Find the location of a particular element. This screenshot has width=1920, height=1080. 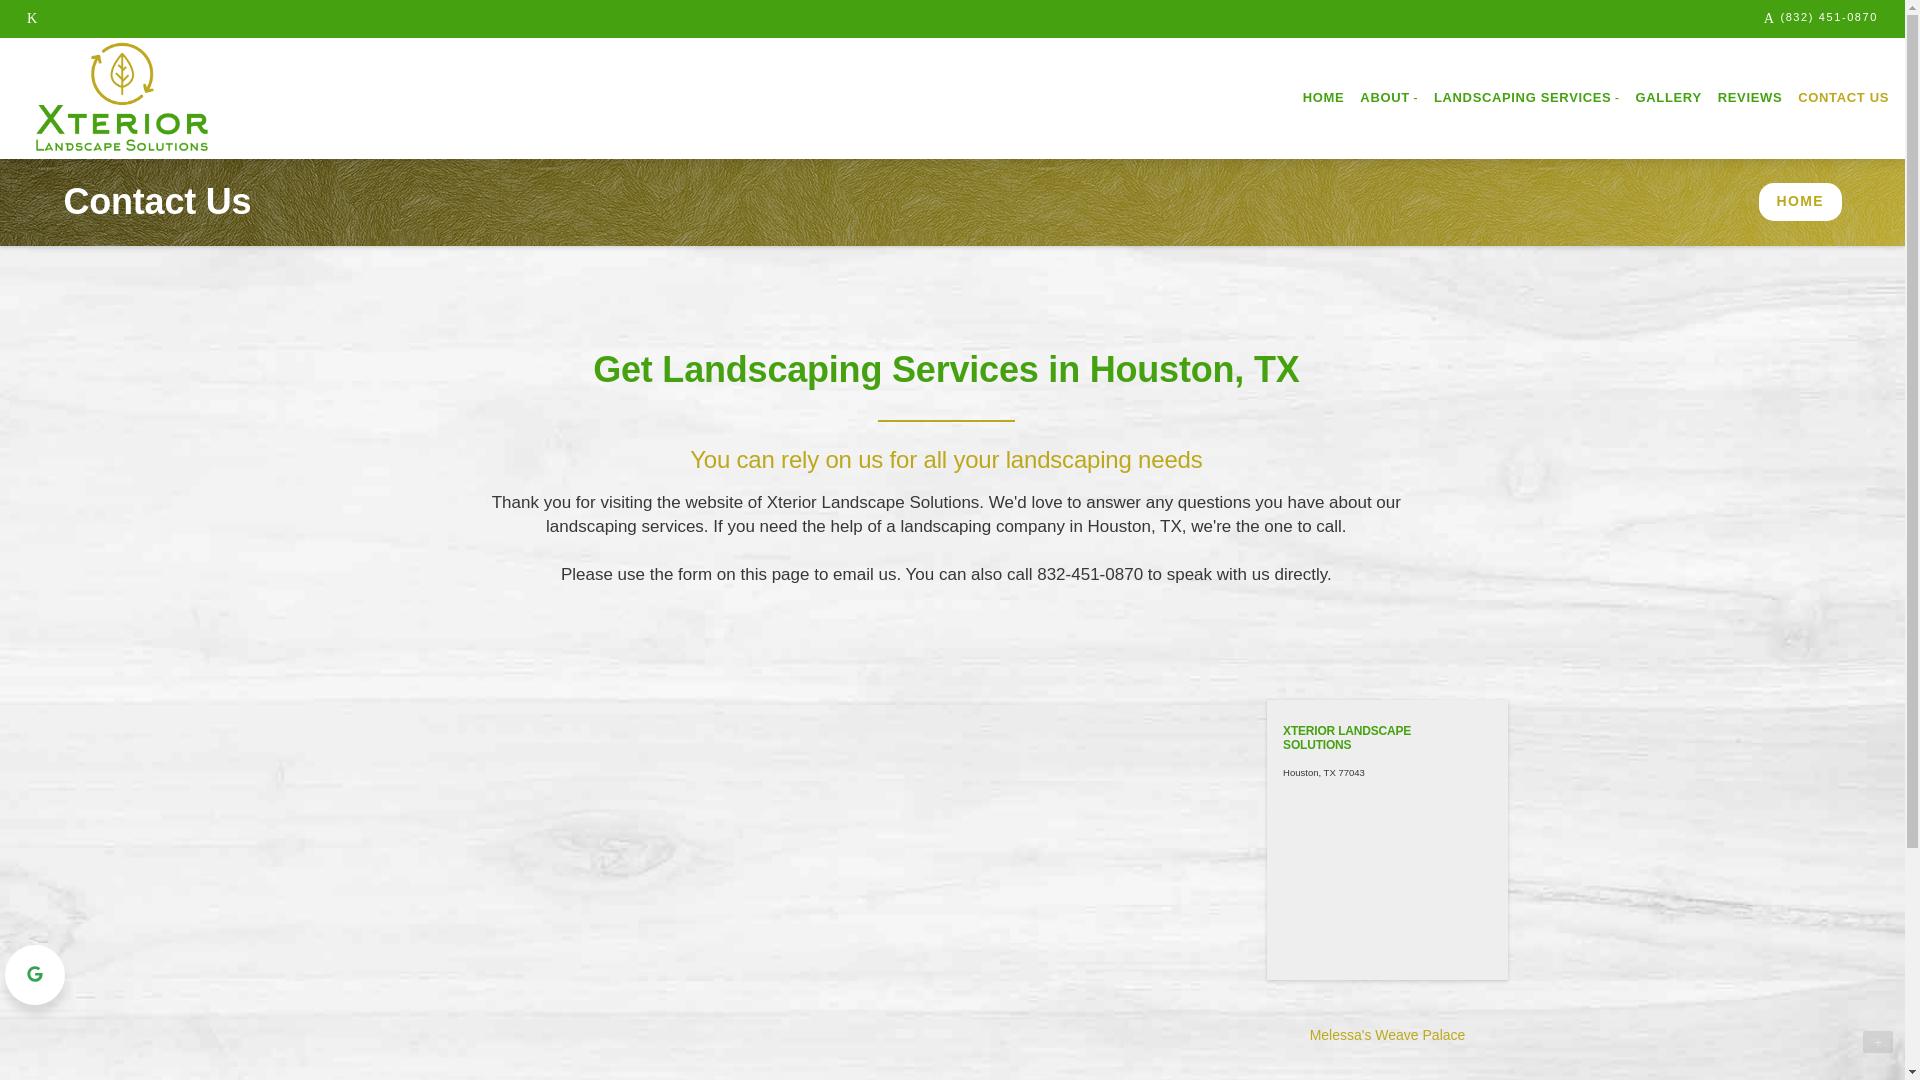

GALLERY is located at coordinates (1669, 97).